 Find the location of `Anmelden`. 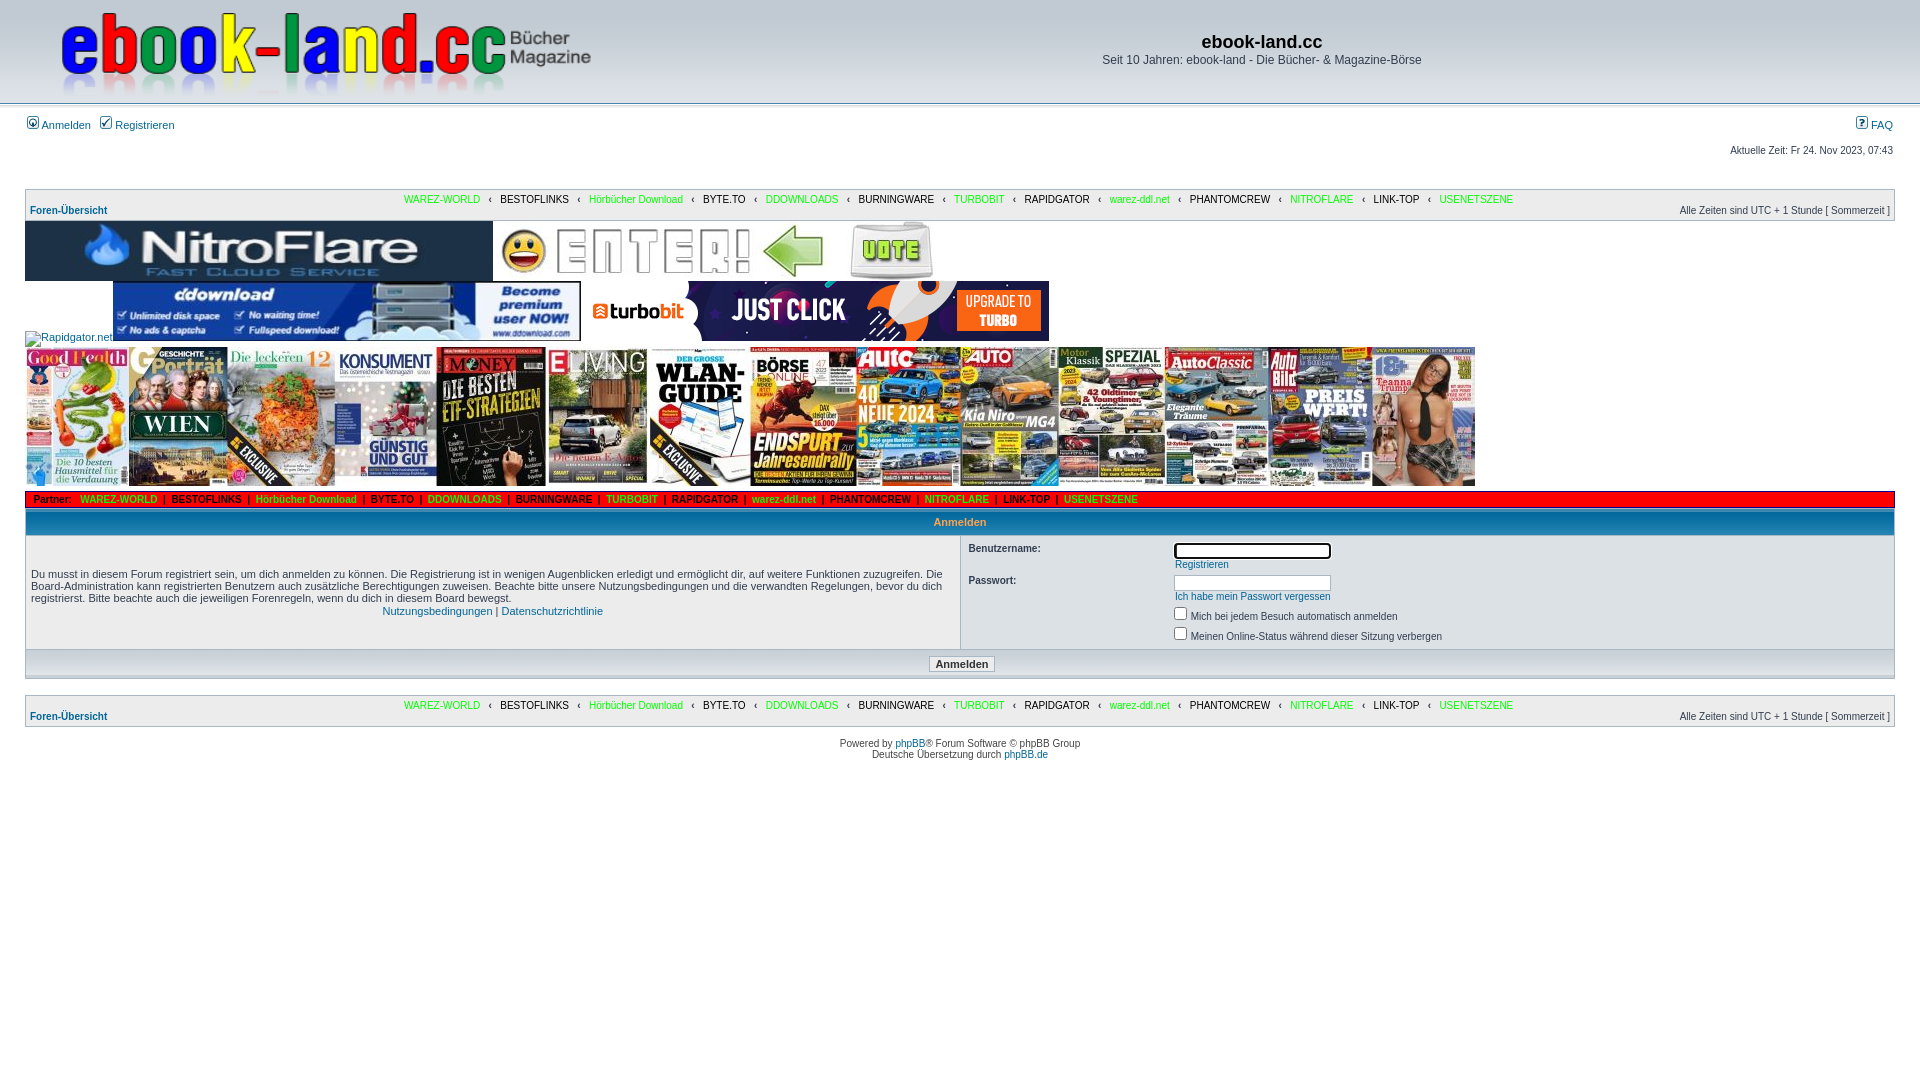

Anmelden is located at coordinates (59, 125).